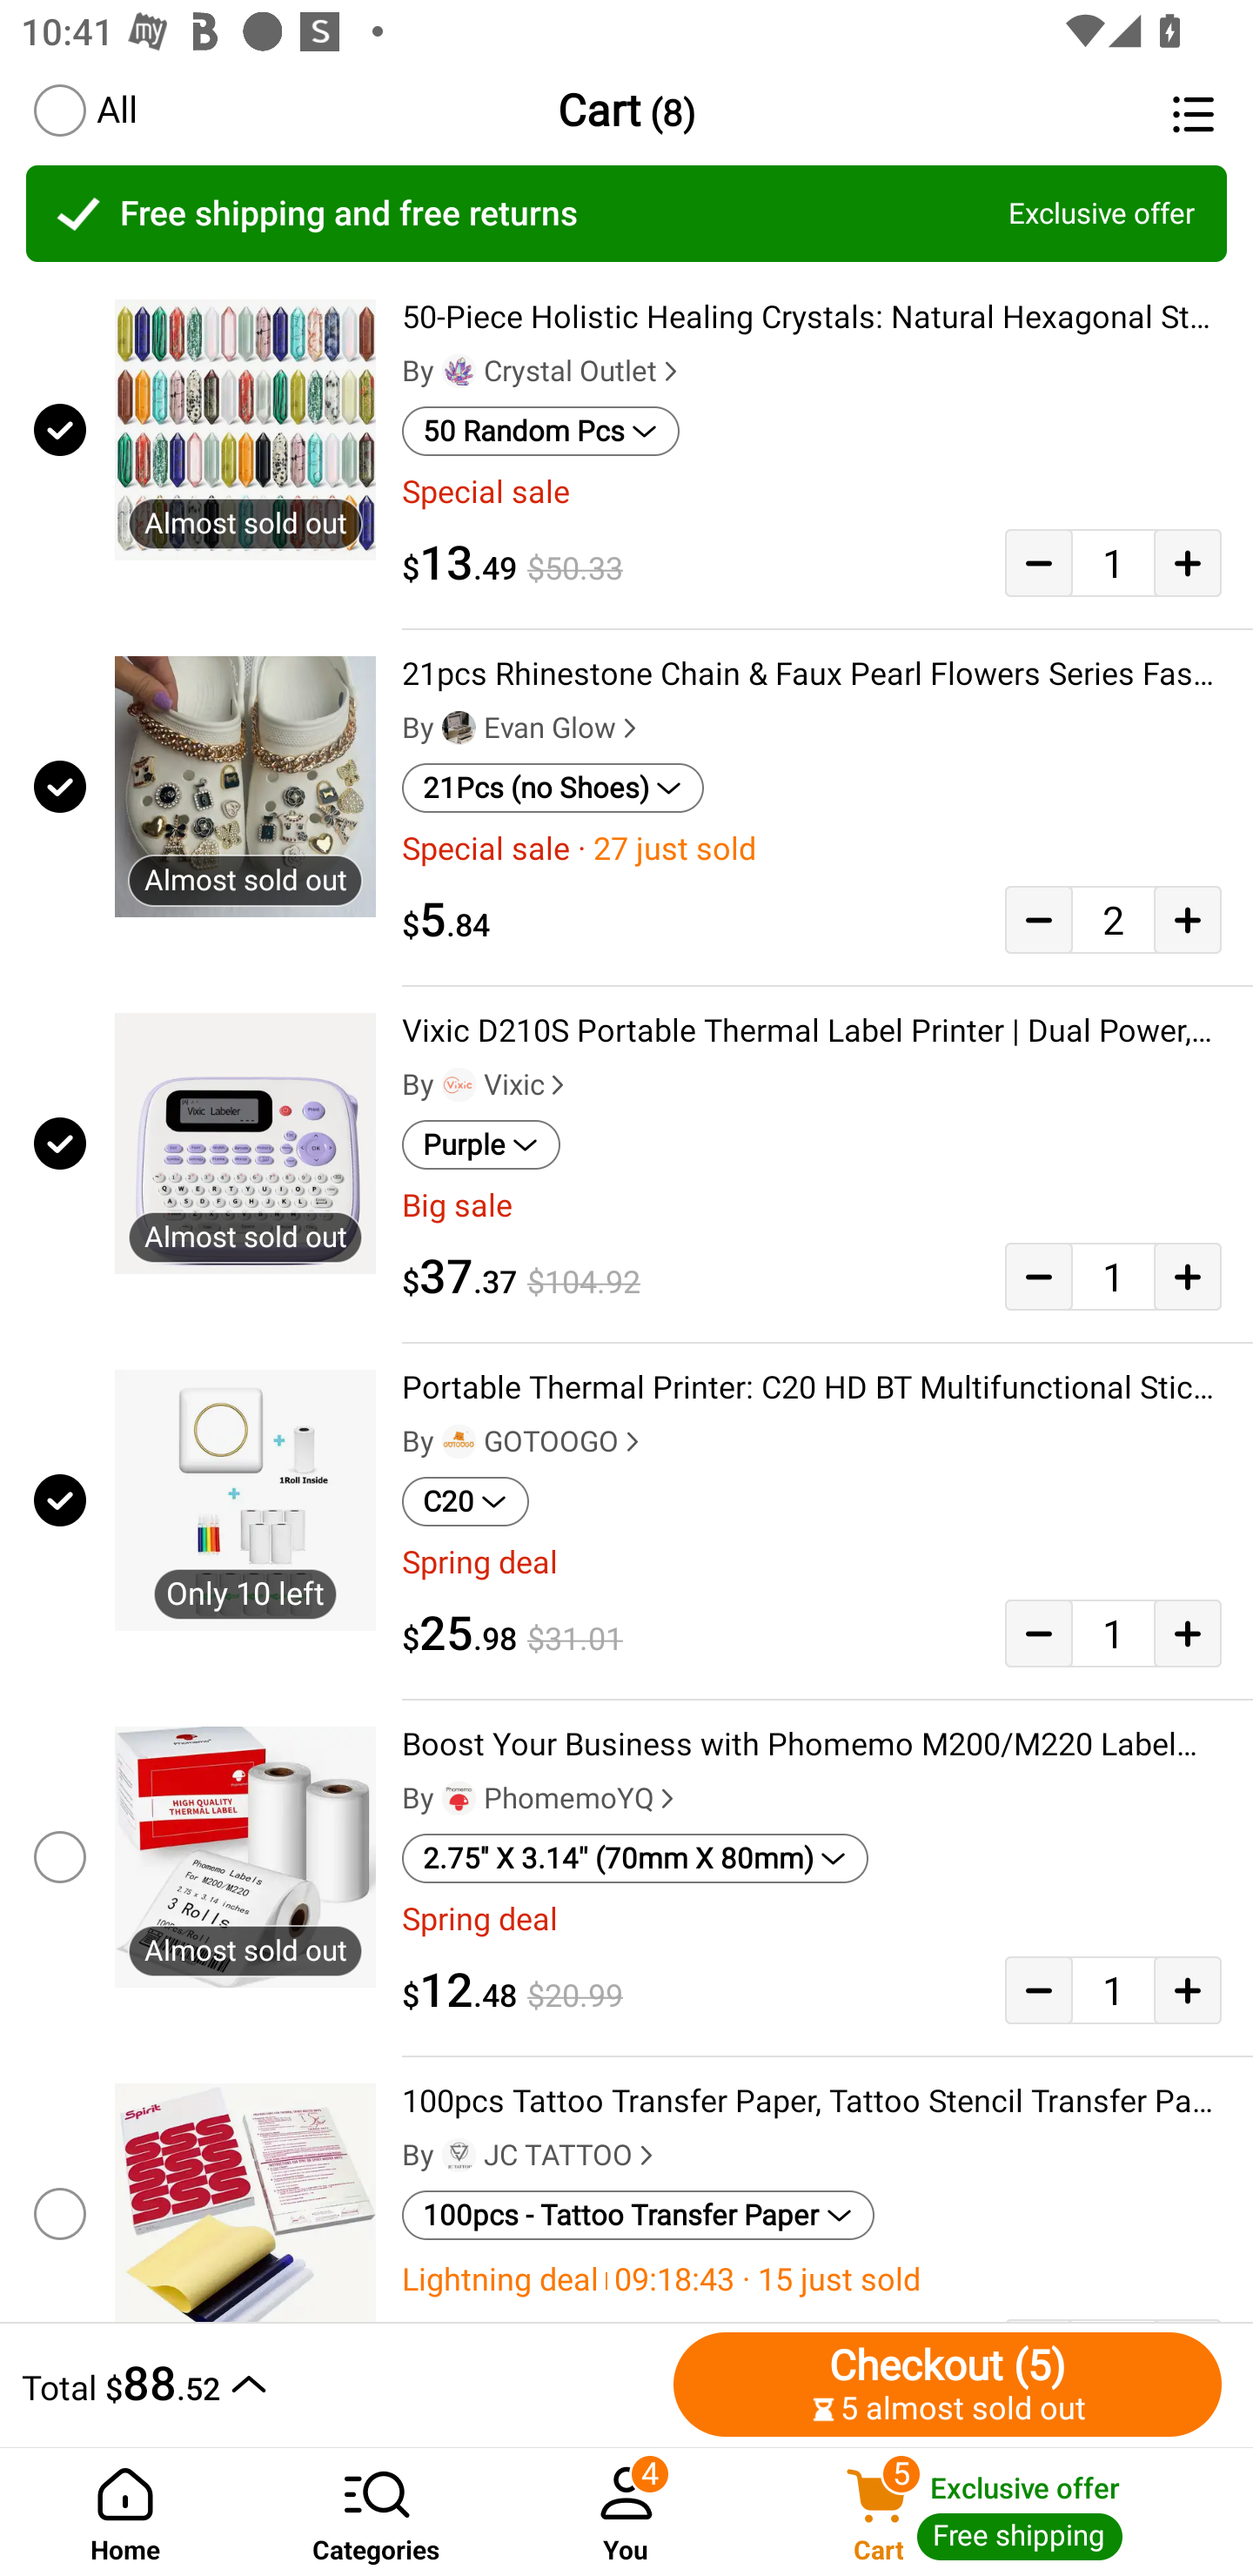 The height and width of the screenshot is (2576, 1253). Describe the element at coordinates (57, 787) in the screenshot. I see `Product checkbox checked` at that location.